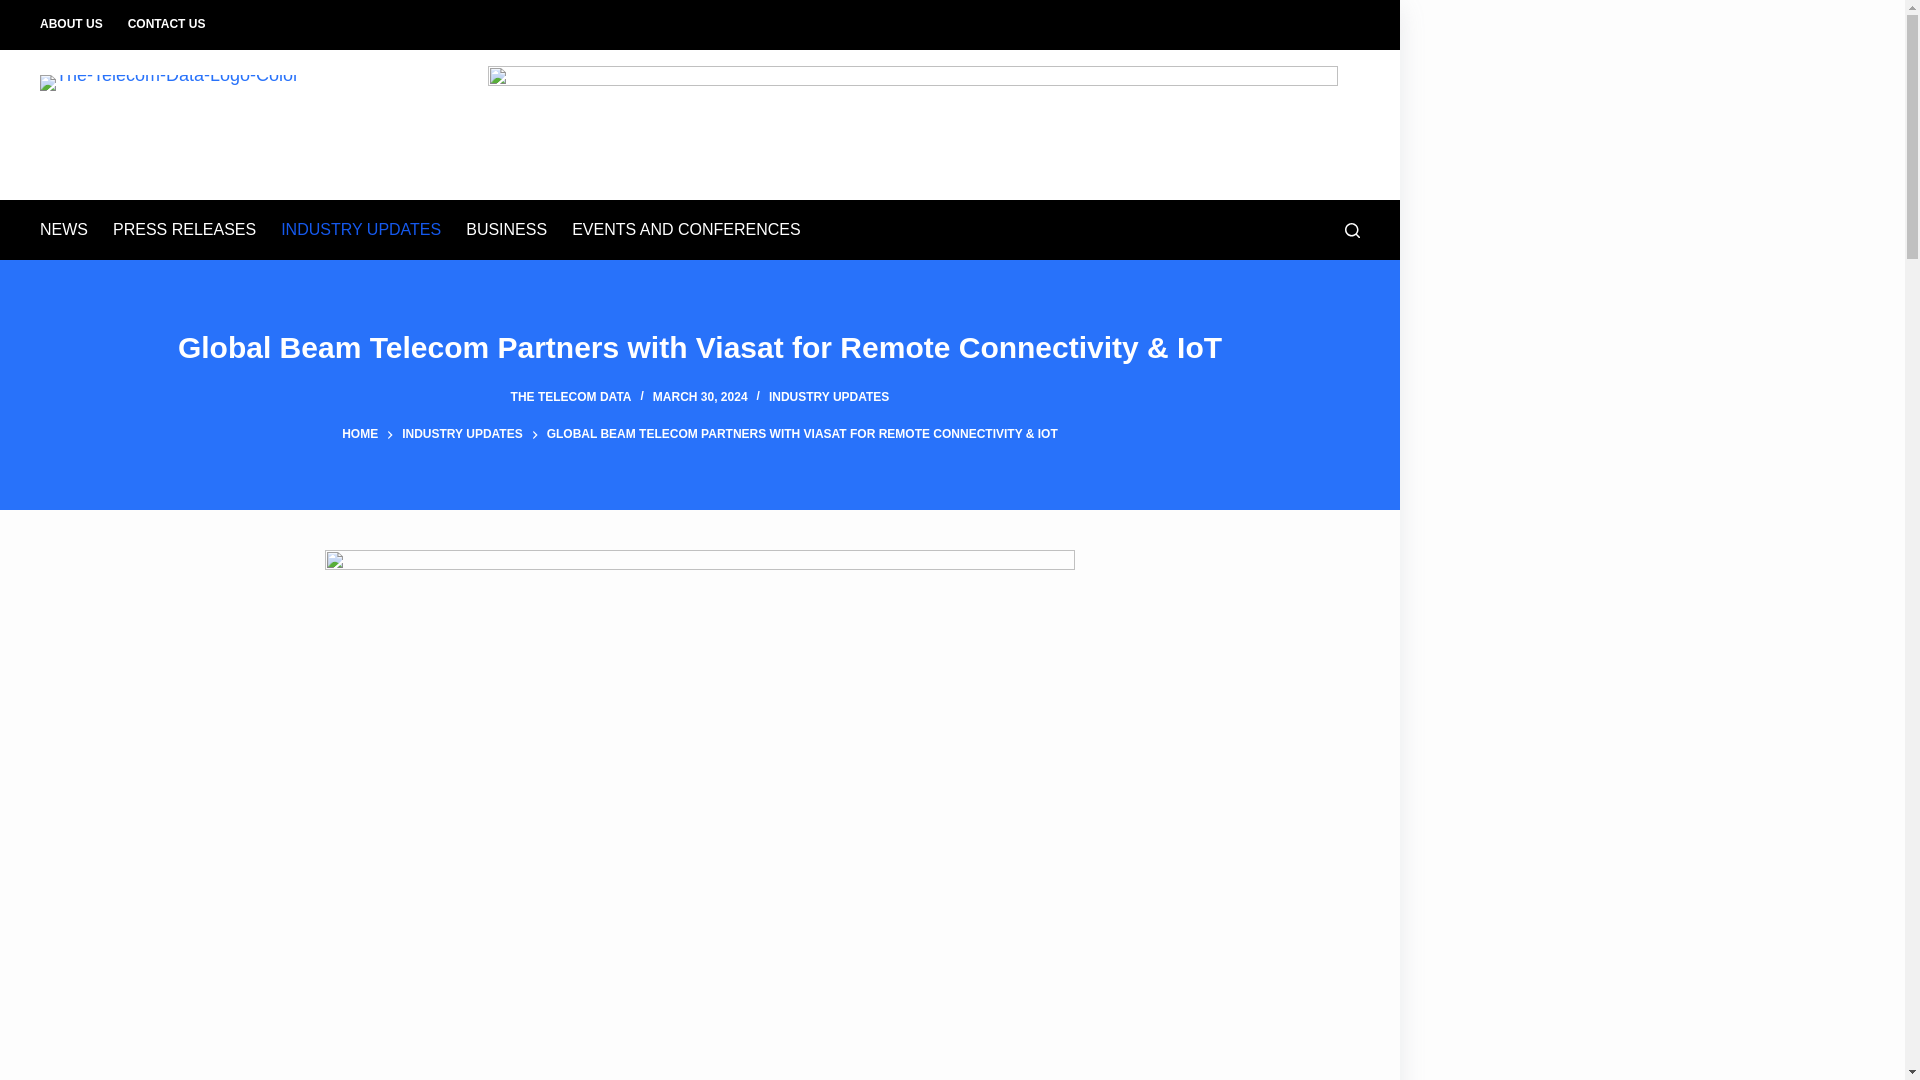  What do you see at coordinates (78, 24) in the screenshot?
I see `ABOUT US` at bounding box center [78, 24].